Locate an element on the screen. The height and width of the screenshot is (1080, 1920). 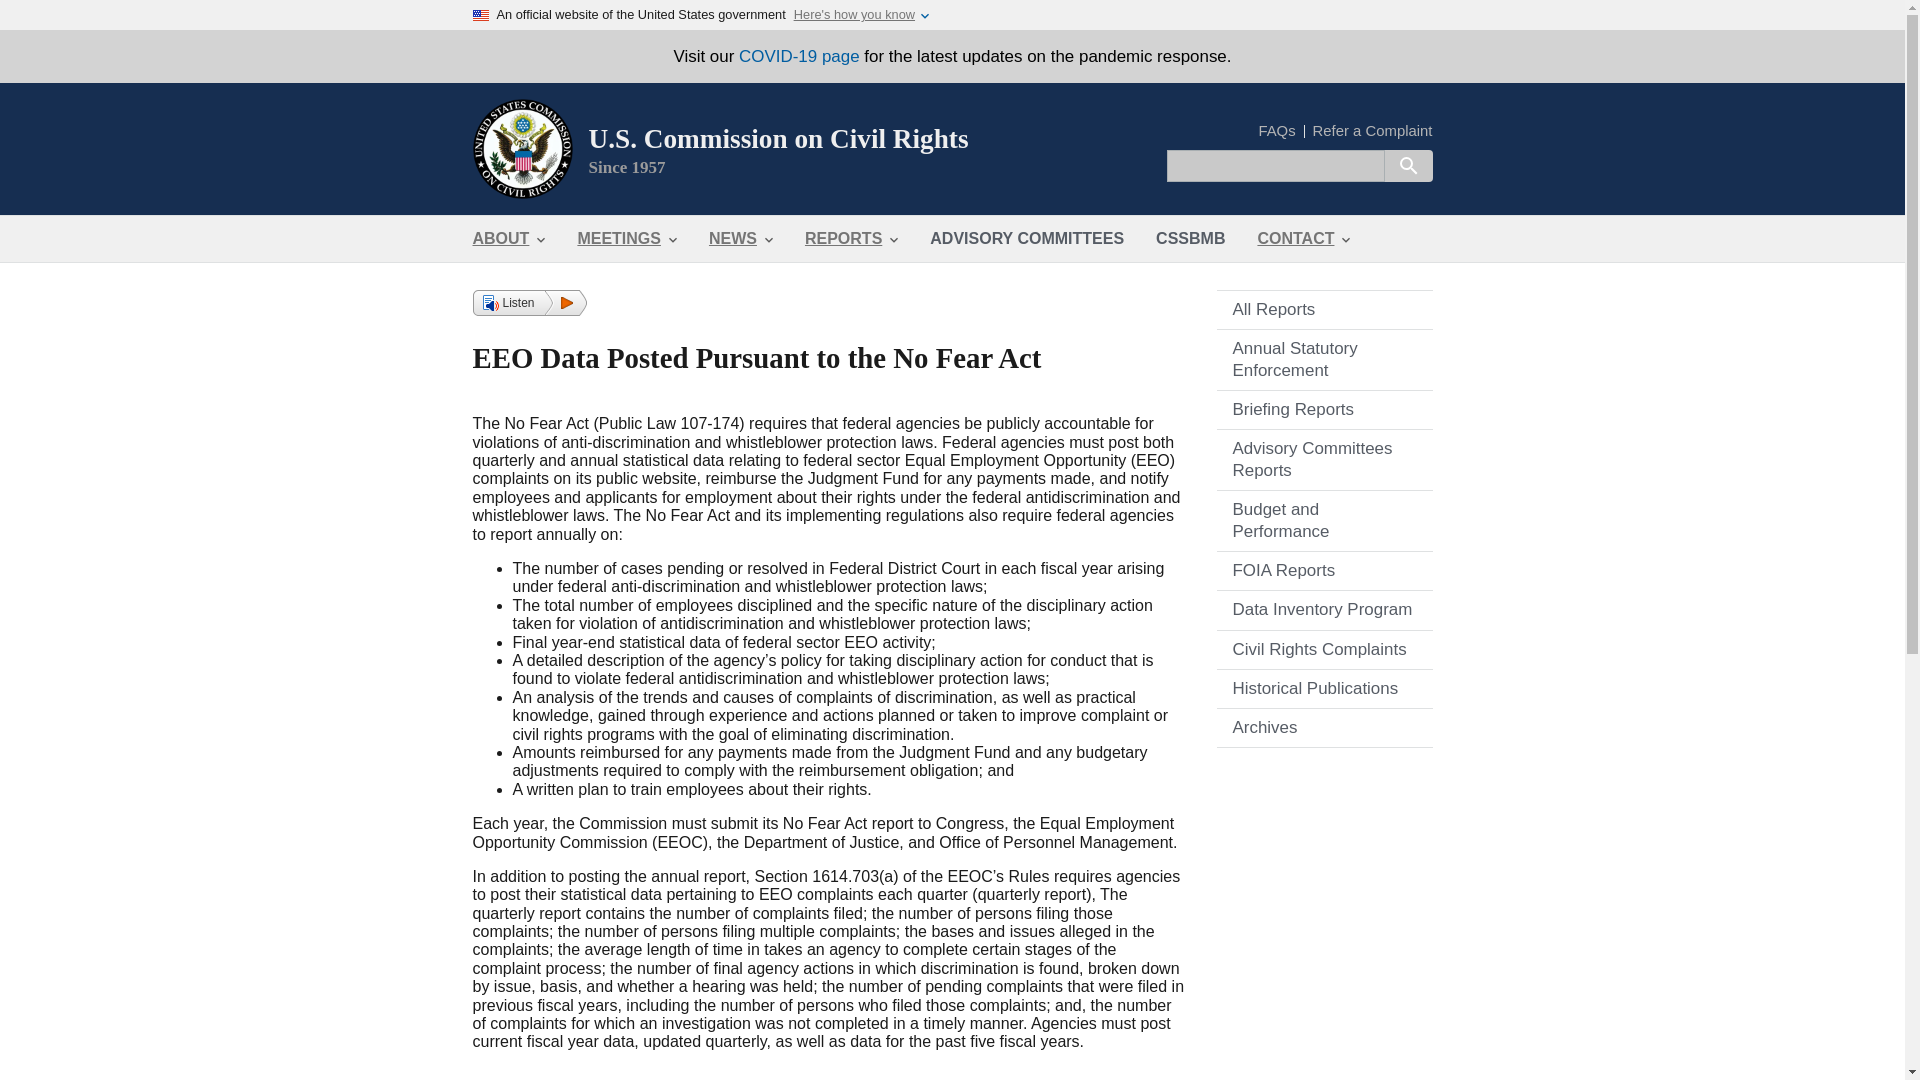
NEWS is located at coordinates (741, 239).